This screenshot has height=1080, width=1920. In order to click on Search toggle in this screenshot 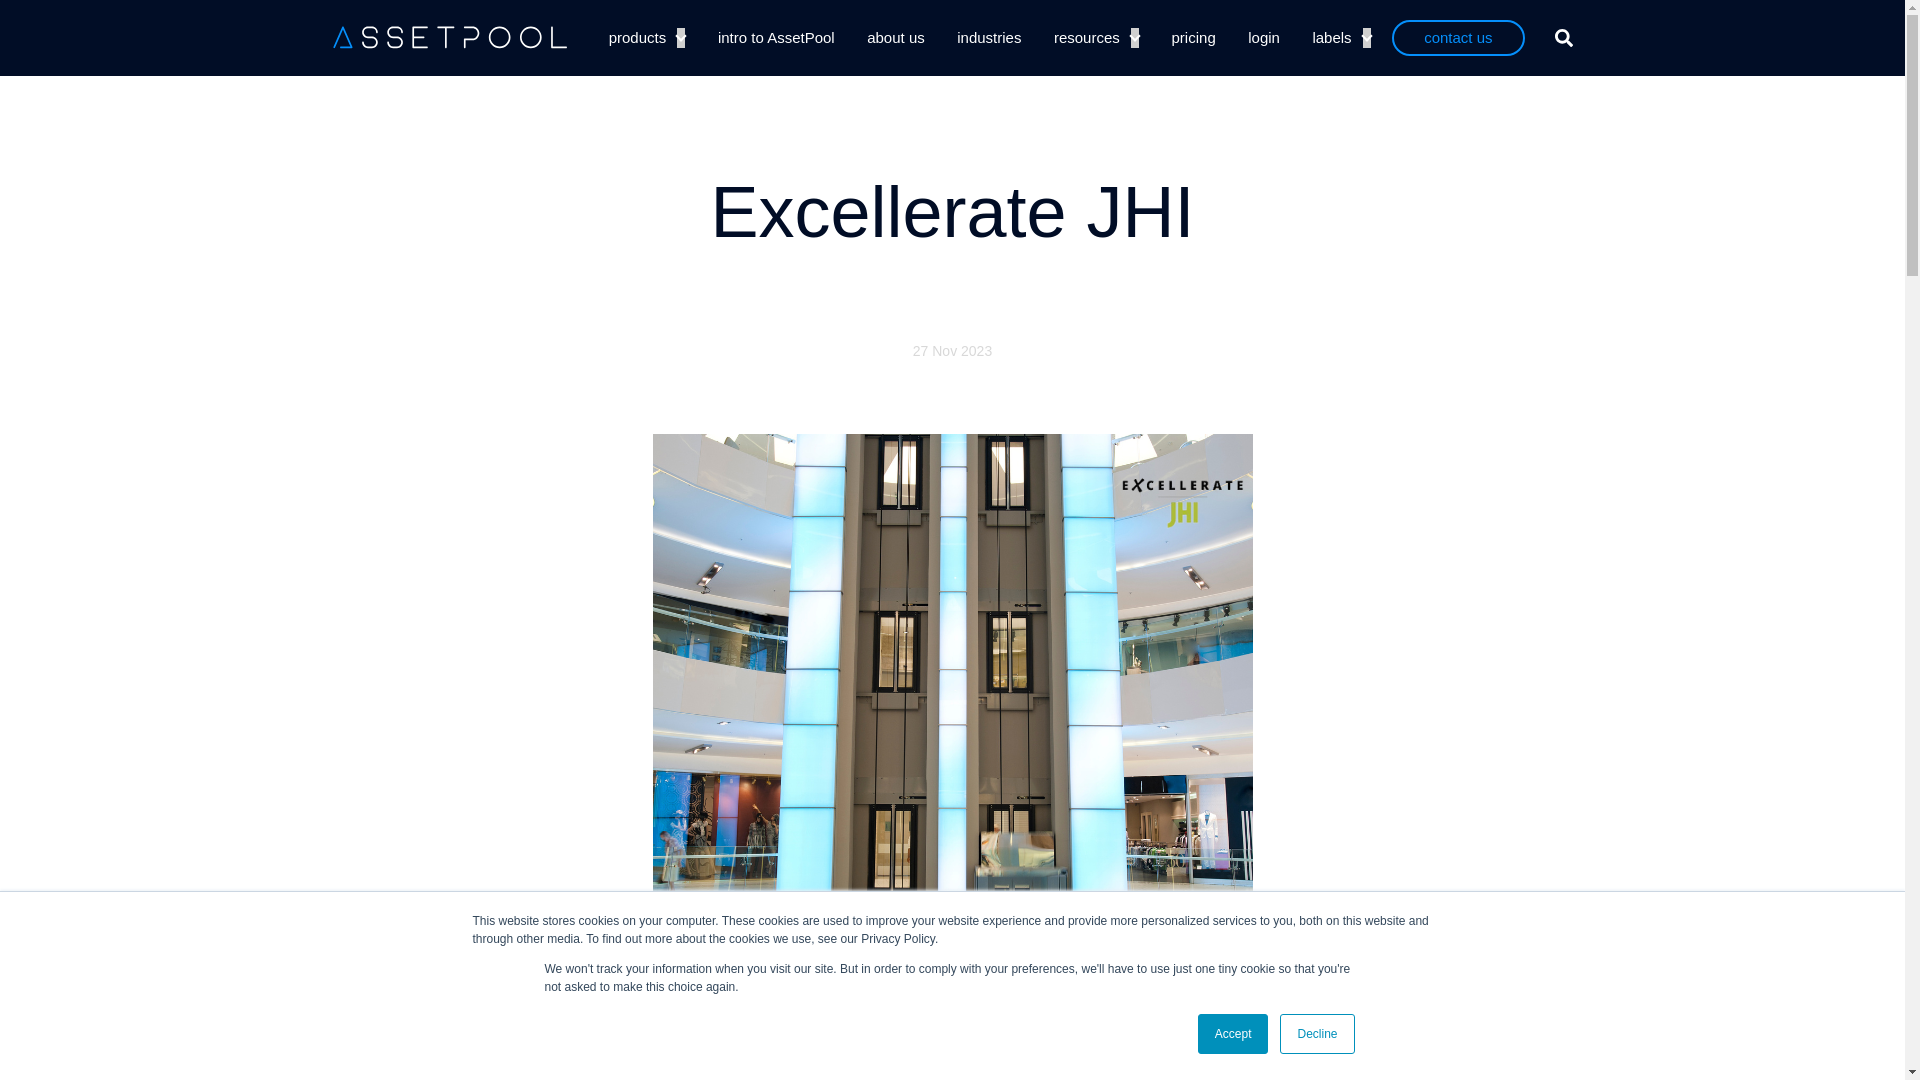, I will do `click(1562, 38)`.